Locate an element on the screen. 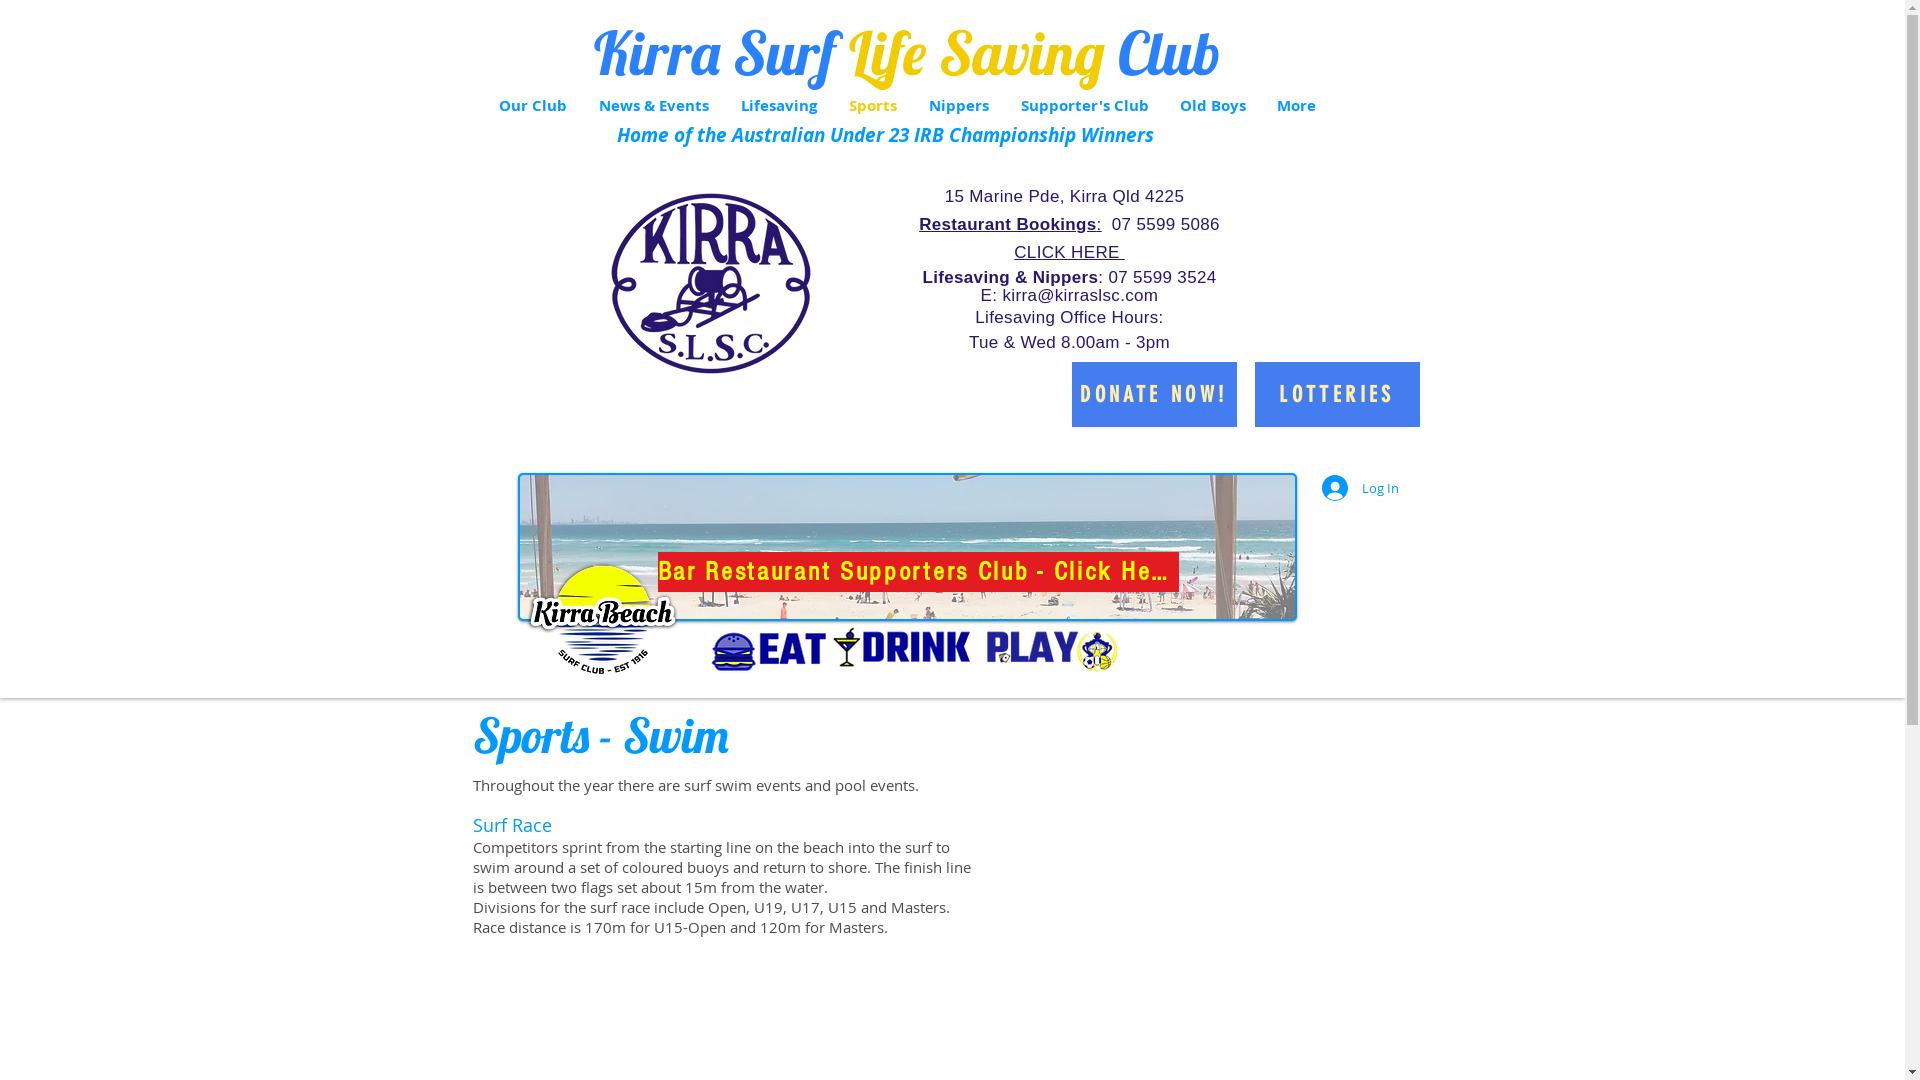 The height and width of the screenshot is (1080, 1920). Sports is located at coordinates (872, 106).